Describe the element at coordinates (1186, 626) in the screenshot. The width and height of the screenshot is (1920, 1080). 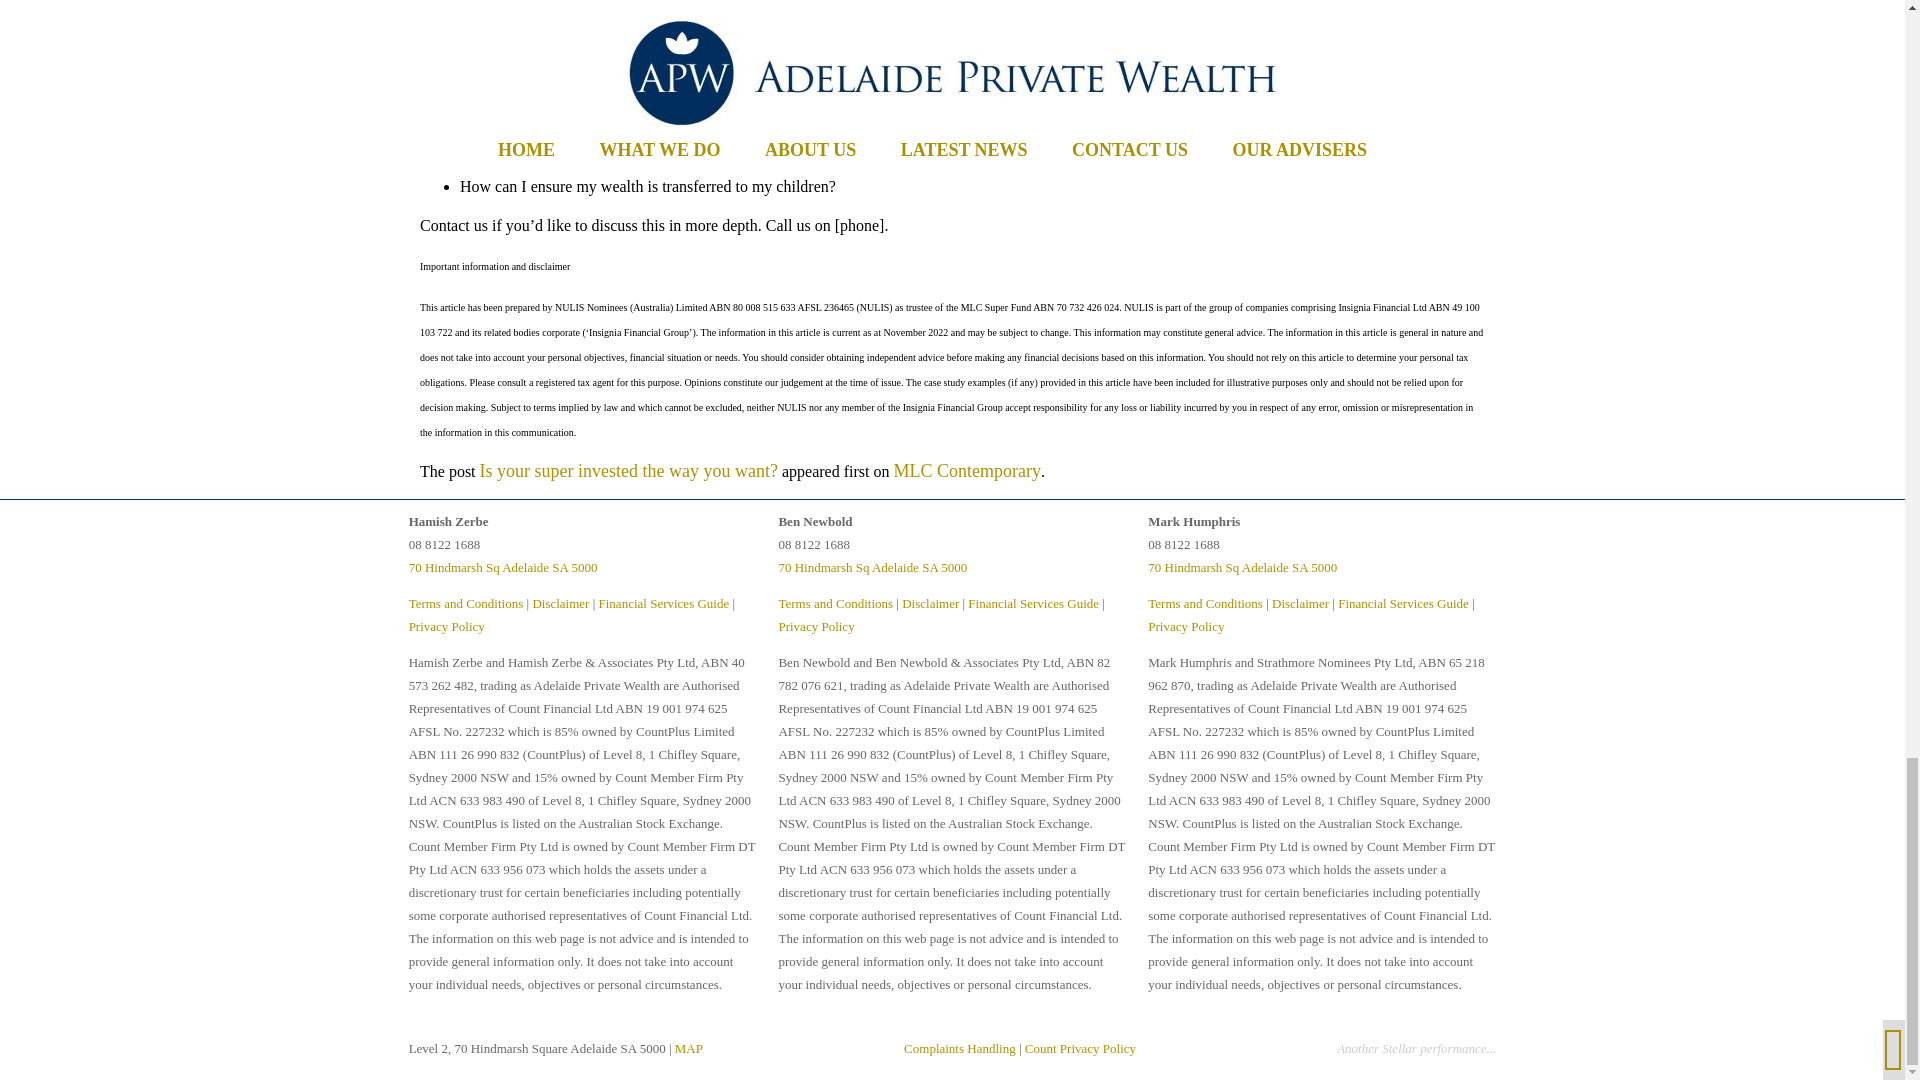
I see `Privacy Policy` at that location.